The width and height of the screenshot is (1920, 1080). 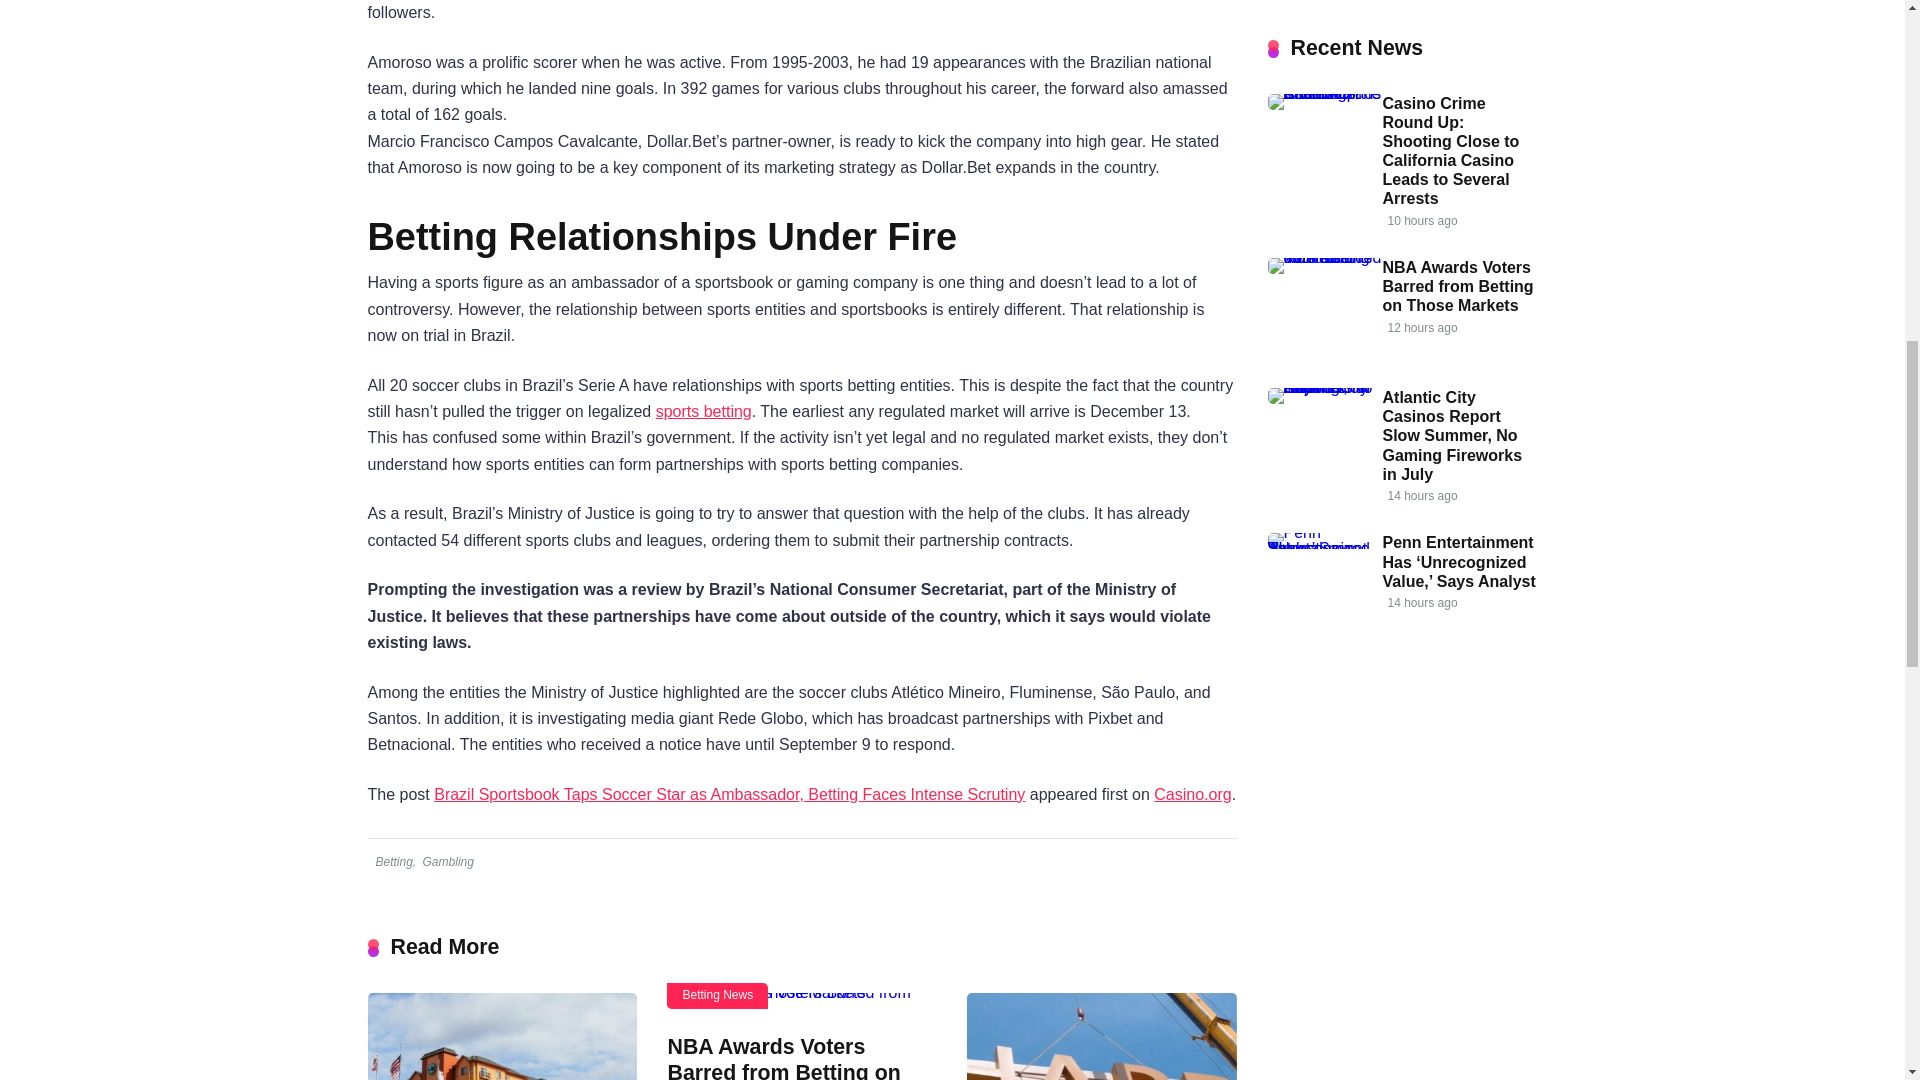 What do you see at coordinates (801, 1000) in the screenshot?
I see `NBA Awards Voters Barred from Betting on Those Markets` at bounding box center [801, 1000].